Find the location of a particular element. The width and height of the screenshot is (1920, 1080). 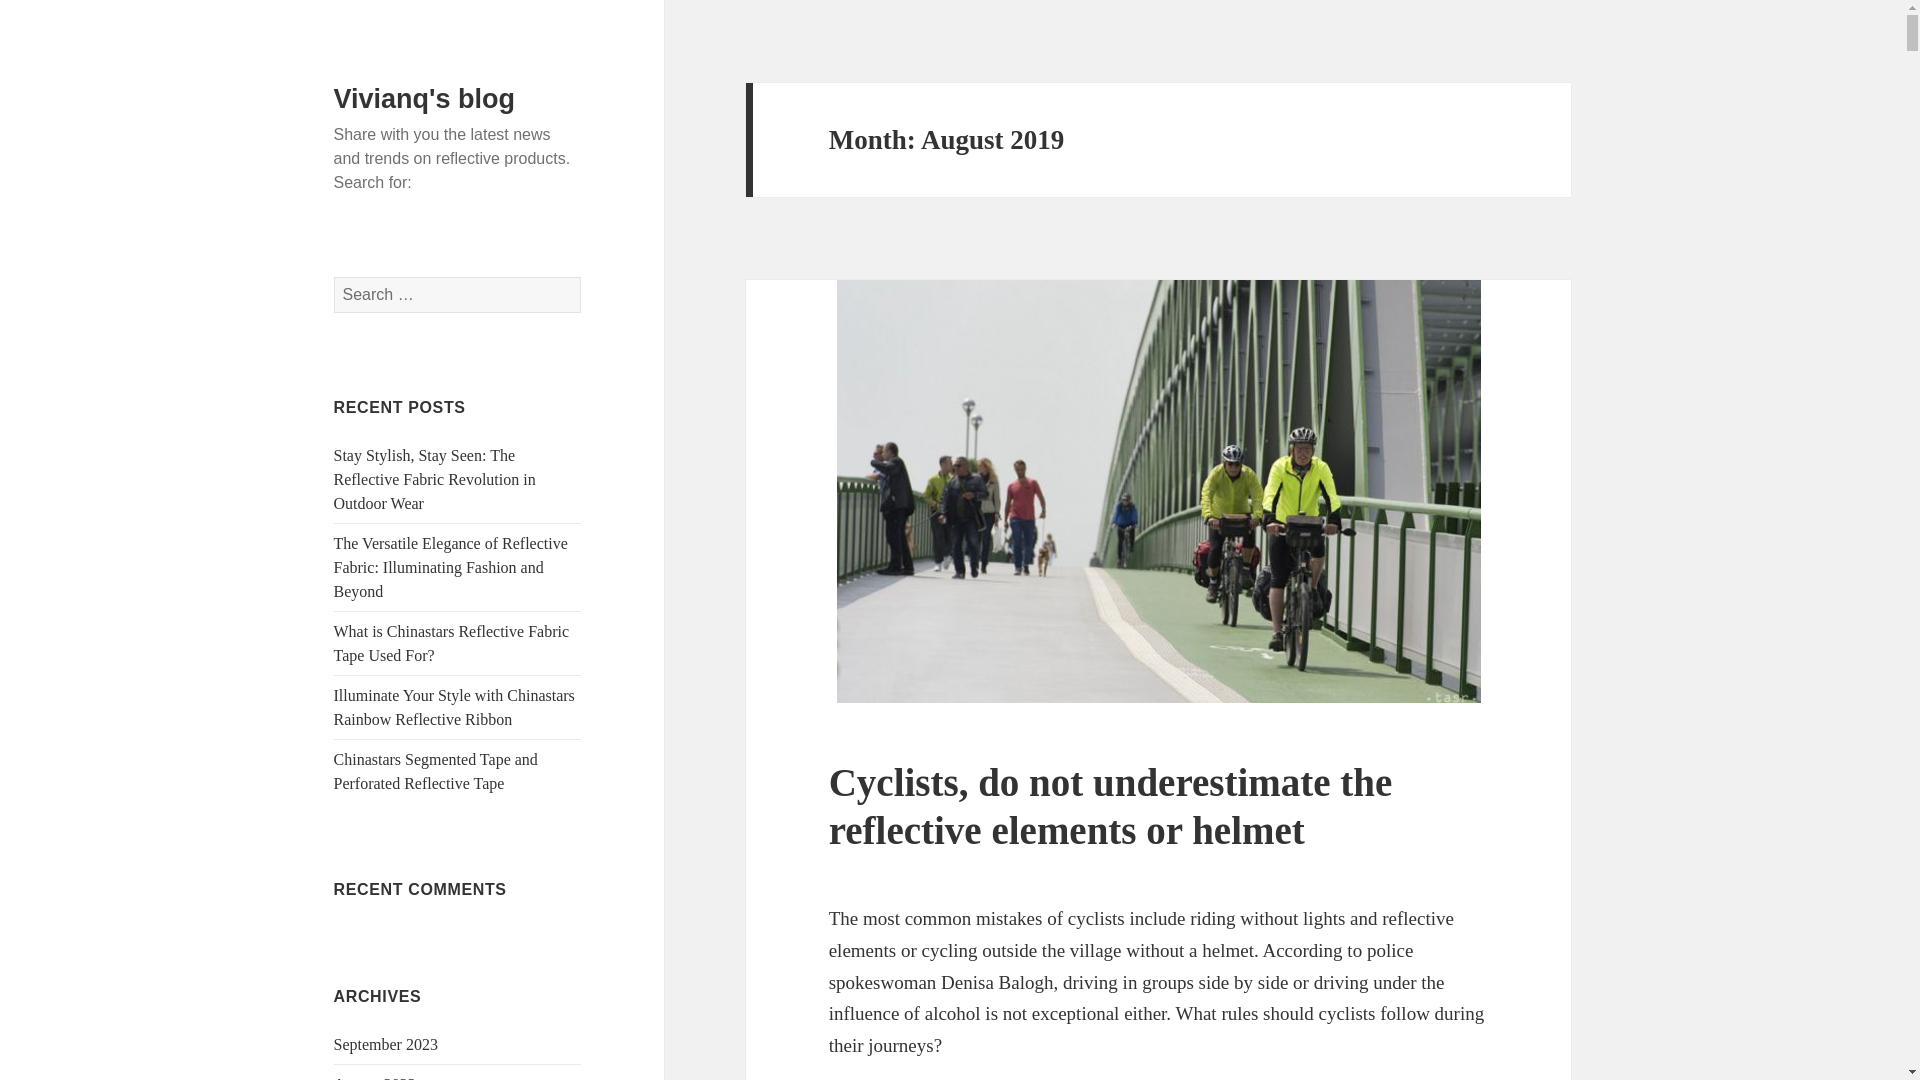

Vivianq's blog is located at coordinates (424, 99).